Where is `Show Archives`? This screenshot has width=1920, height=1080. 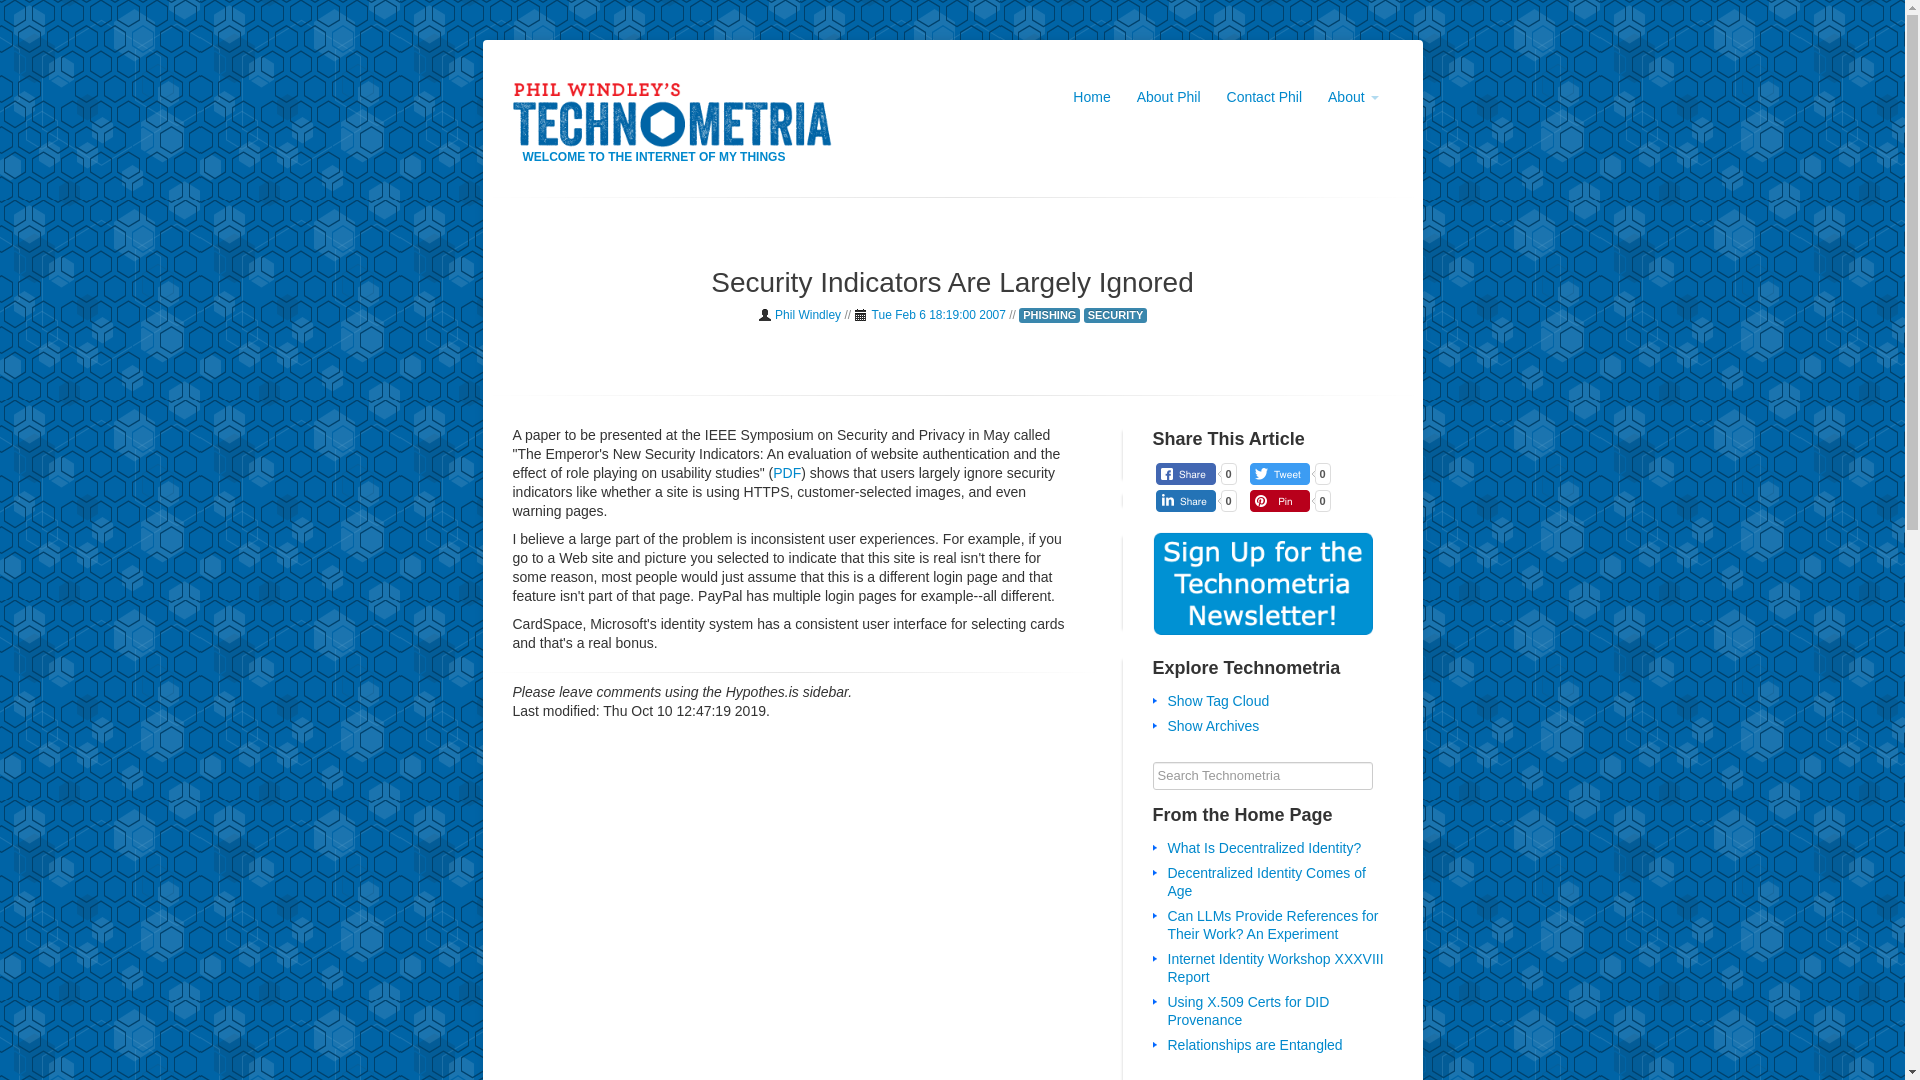
Show Archives is located at coordinates (1213, 726).